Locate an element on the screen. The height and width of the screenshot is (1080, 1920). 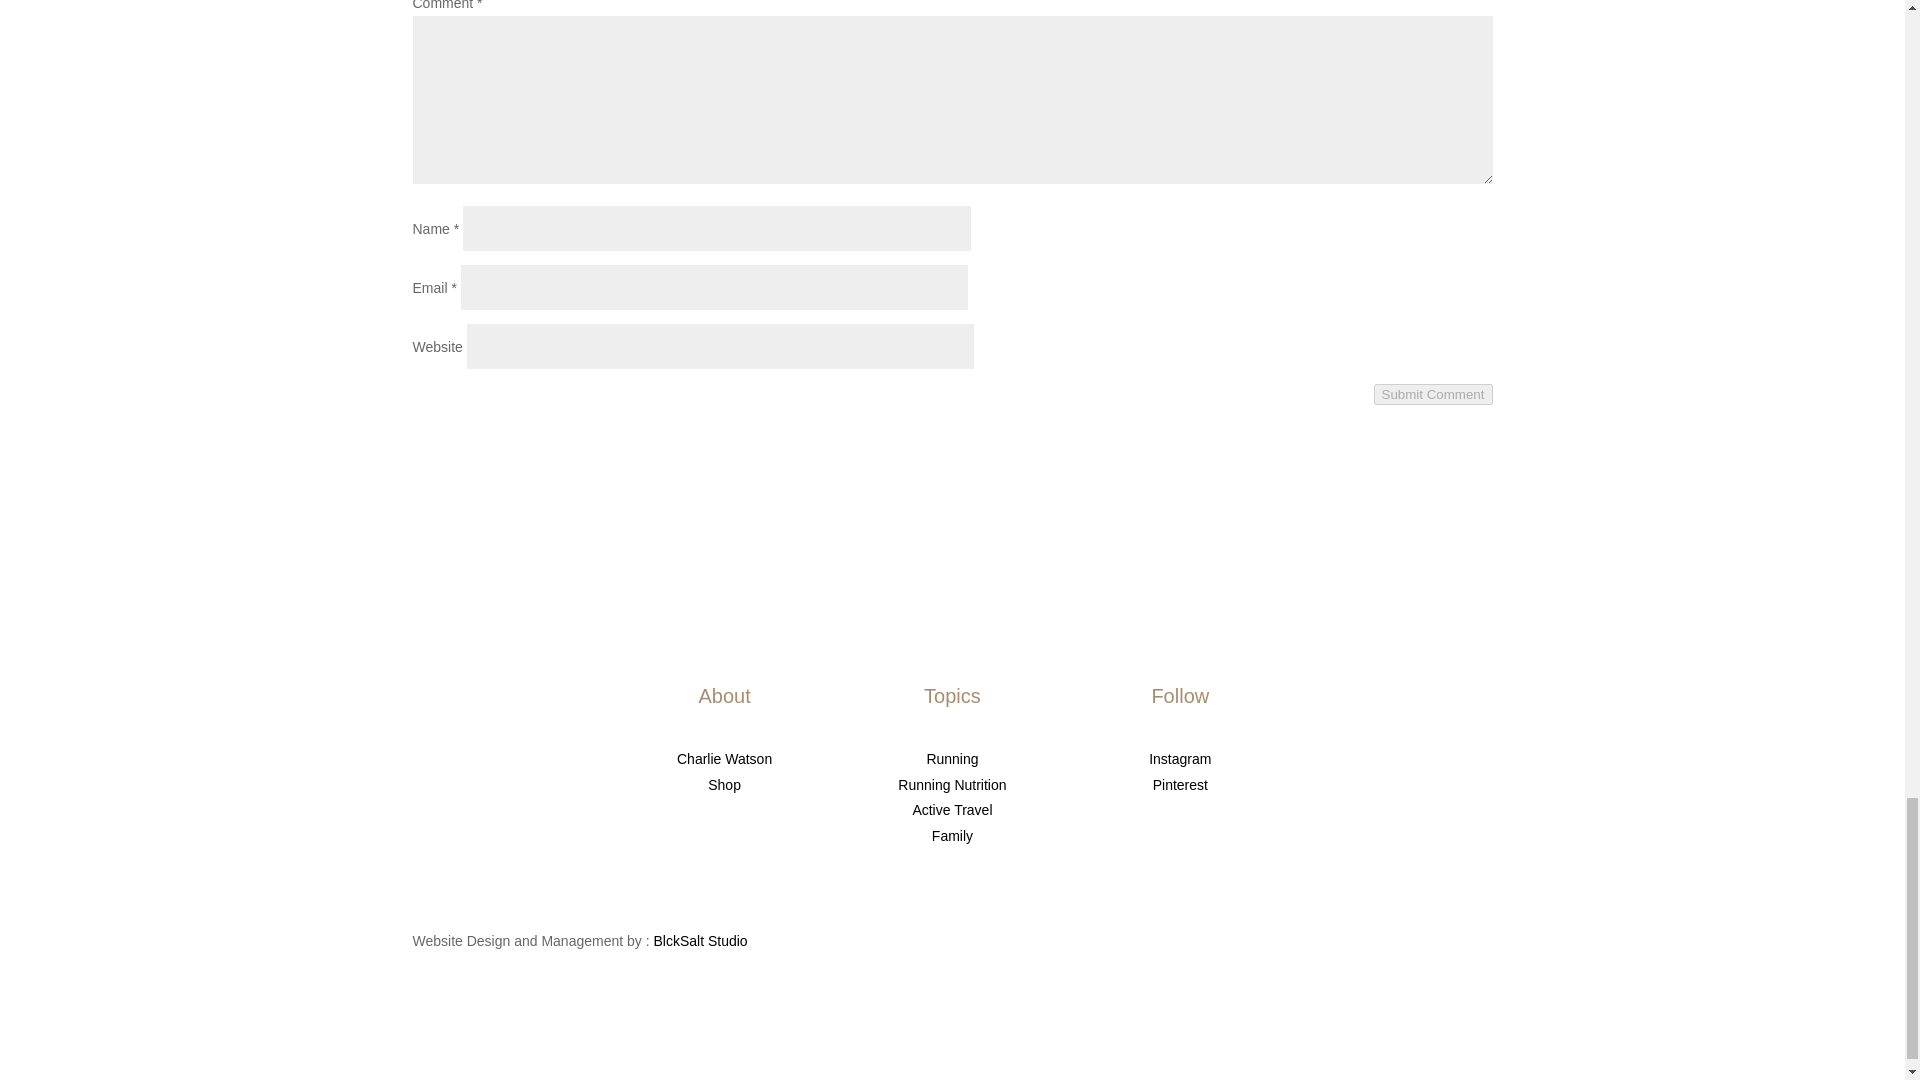
Running is located at coordinates (951, 758).